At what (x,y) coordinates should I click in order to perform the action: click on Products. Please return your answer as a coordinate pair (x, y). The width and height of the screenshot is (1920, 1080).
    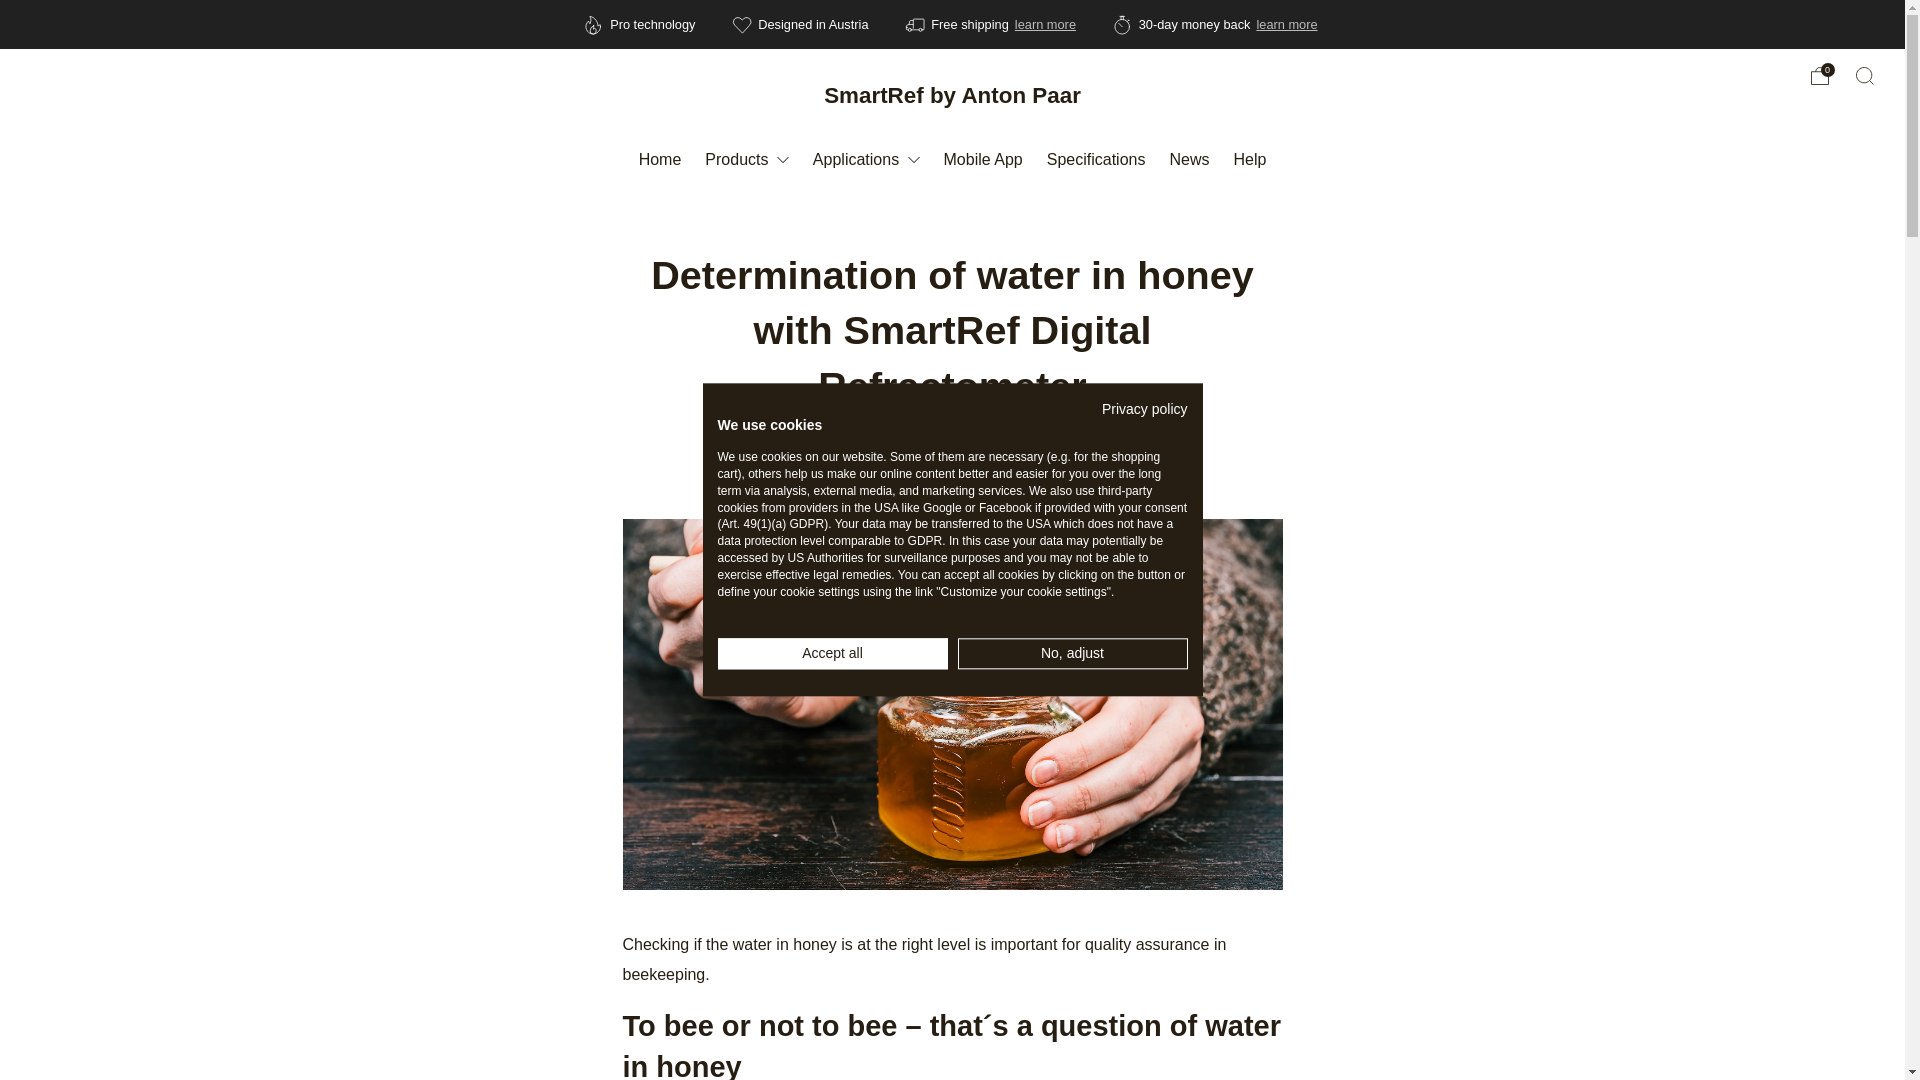
    Looking at the image, I should click on (746, 158).